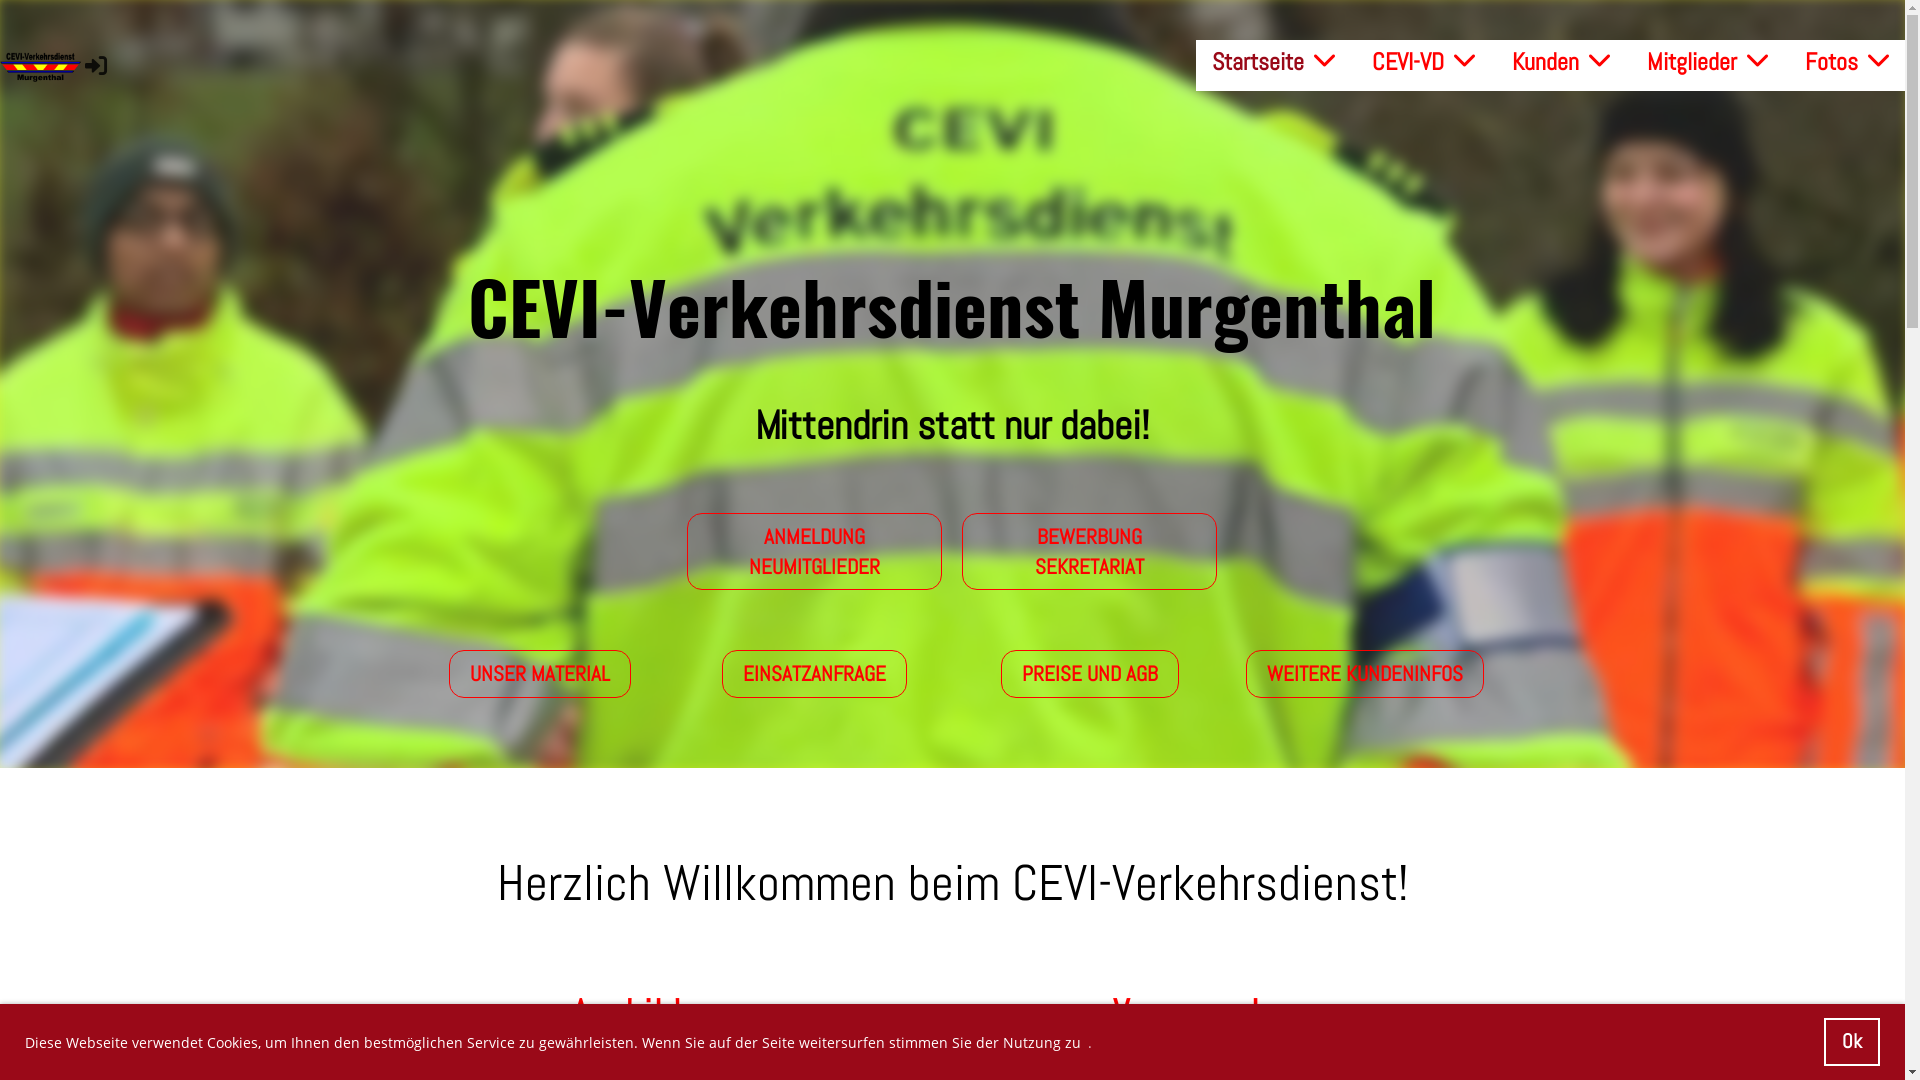 Image resolution: width=1920 pixels, height=1080 pixels. What do you see at coordinates (1365, 674) in the screenshot?
I see `WEITERE KUNDENINFOS` at bounding box center [1365, 674].